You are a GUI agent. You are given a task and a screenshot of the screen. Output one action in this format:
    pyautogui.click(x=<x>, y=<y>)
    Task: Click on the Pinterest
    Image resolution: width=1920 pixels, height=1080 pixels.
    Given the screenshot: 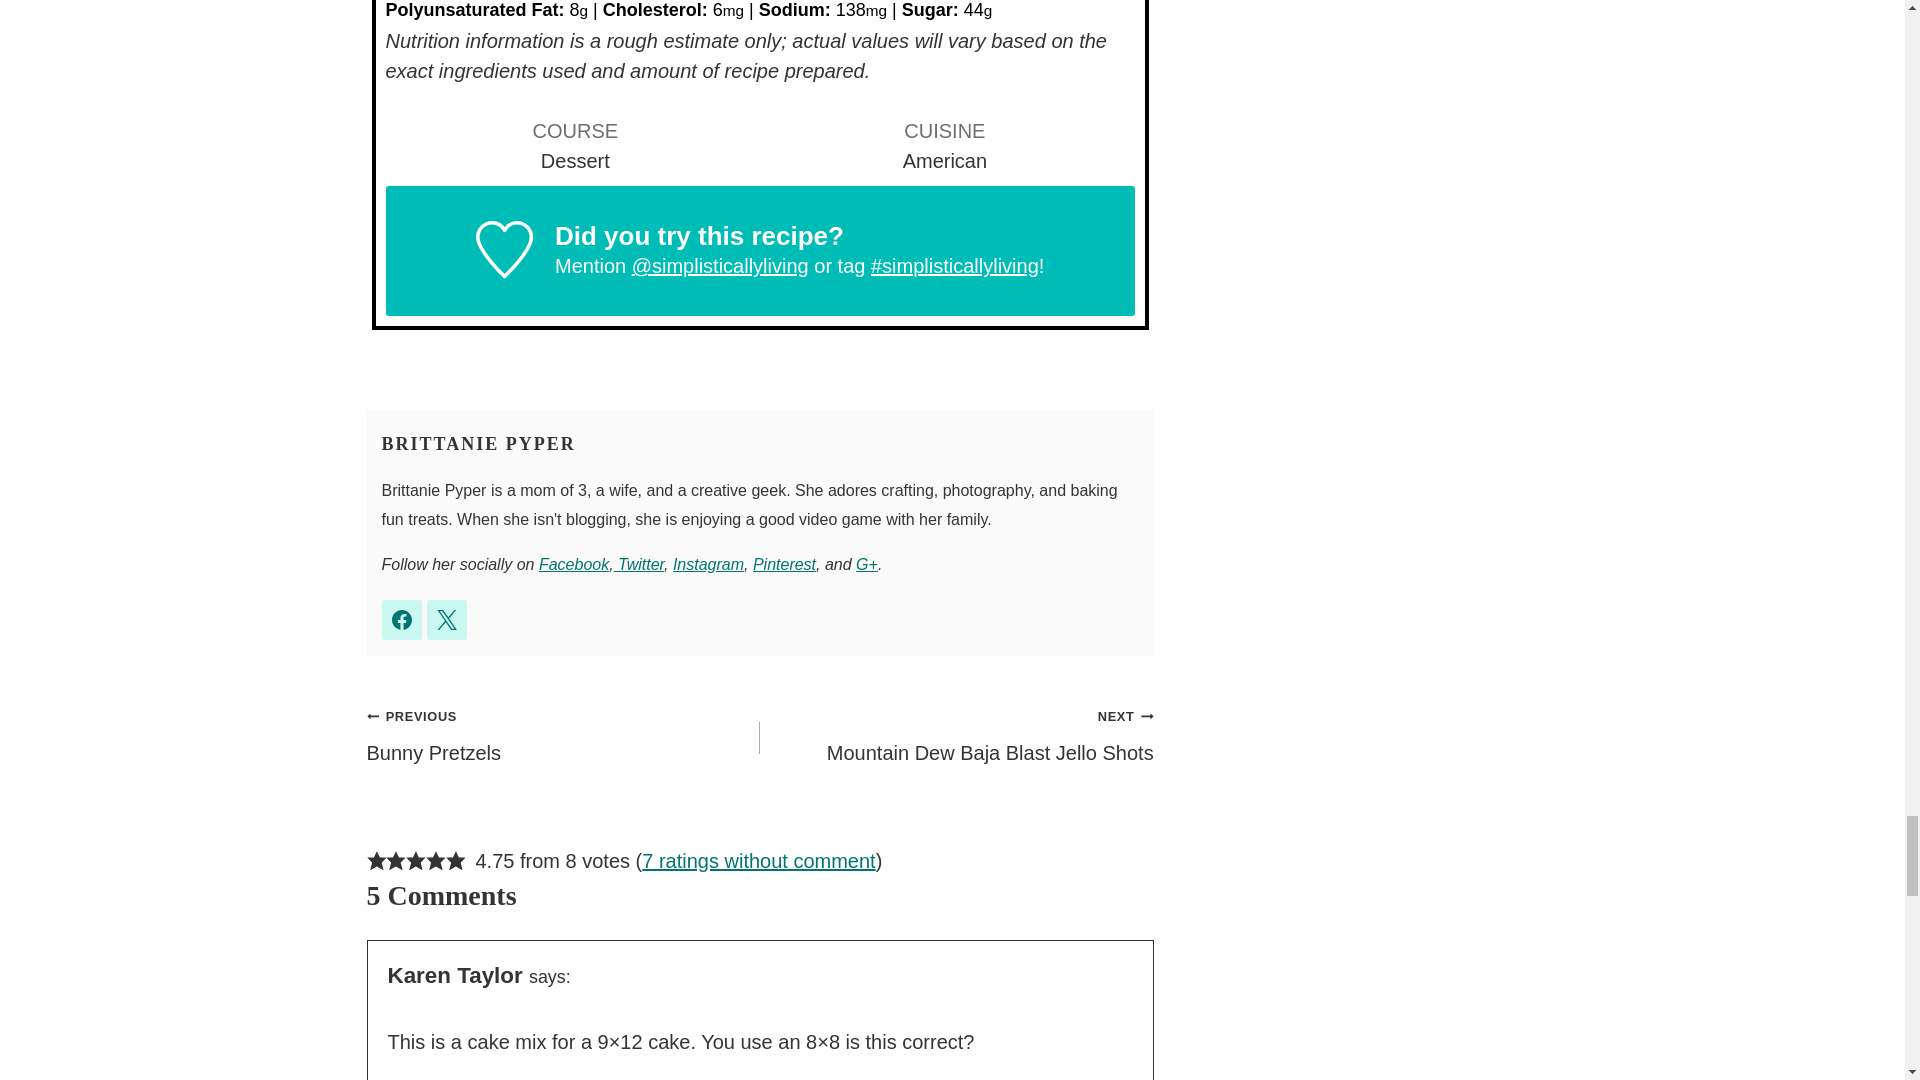 What is the action you would take?
    pyautogui.click(x=784, y=564)
    